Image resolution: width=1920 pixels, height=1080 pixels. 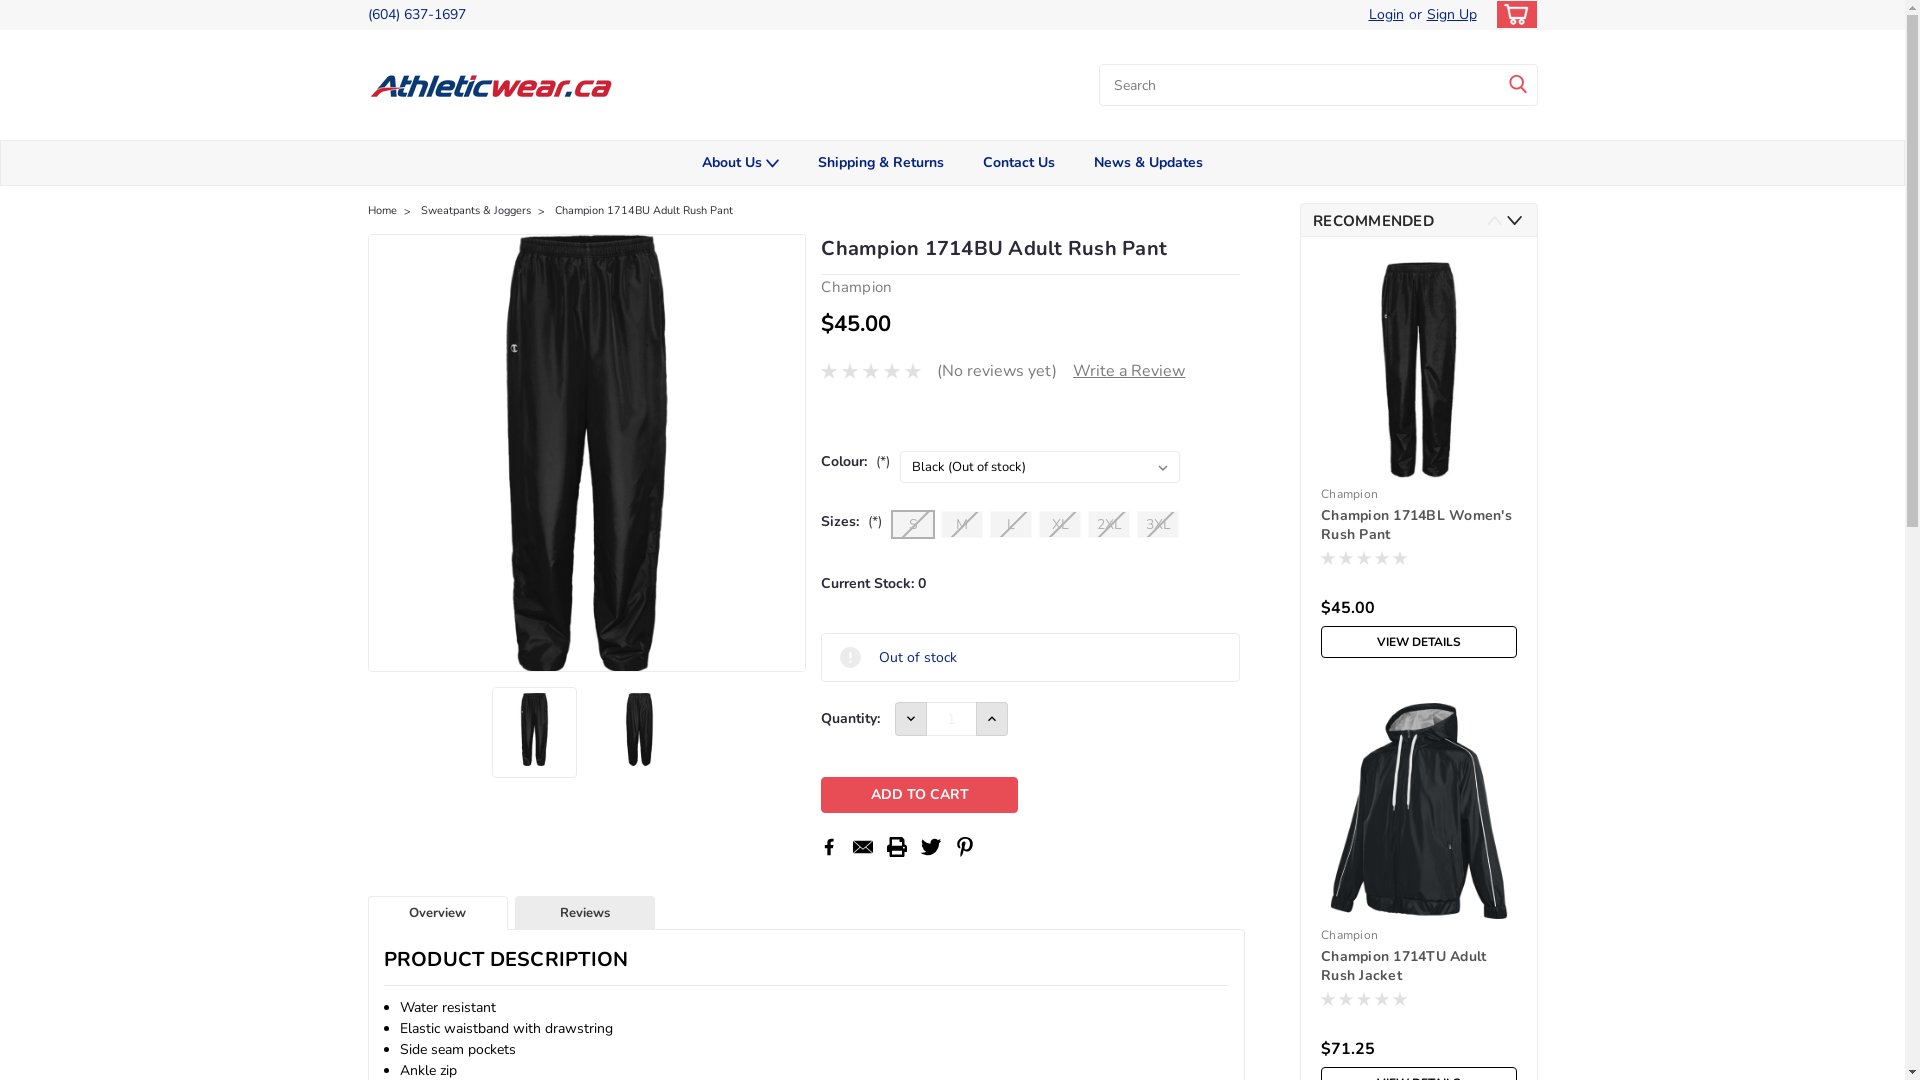 What do you see at coordinates (475, 210) in the screenshot?
I see `Sweatpants & Joggers` at bounding box center [475, 210].